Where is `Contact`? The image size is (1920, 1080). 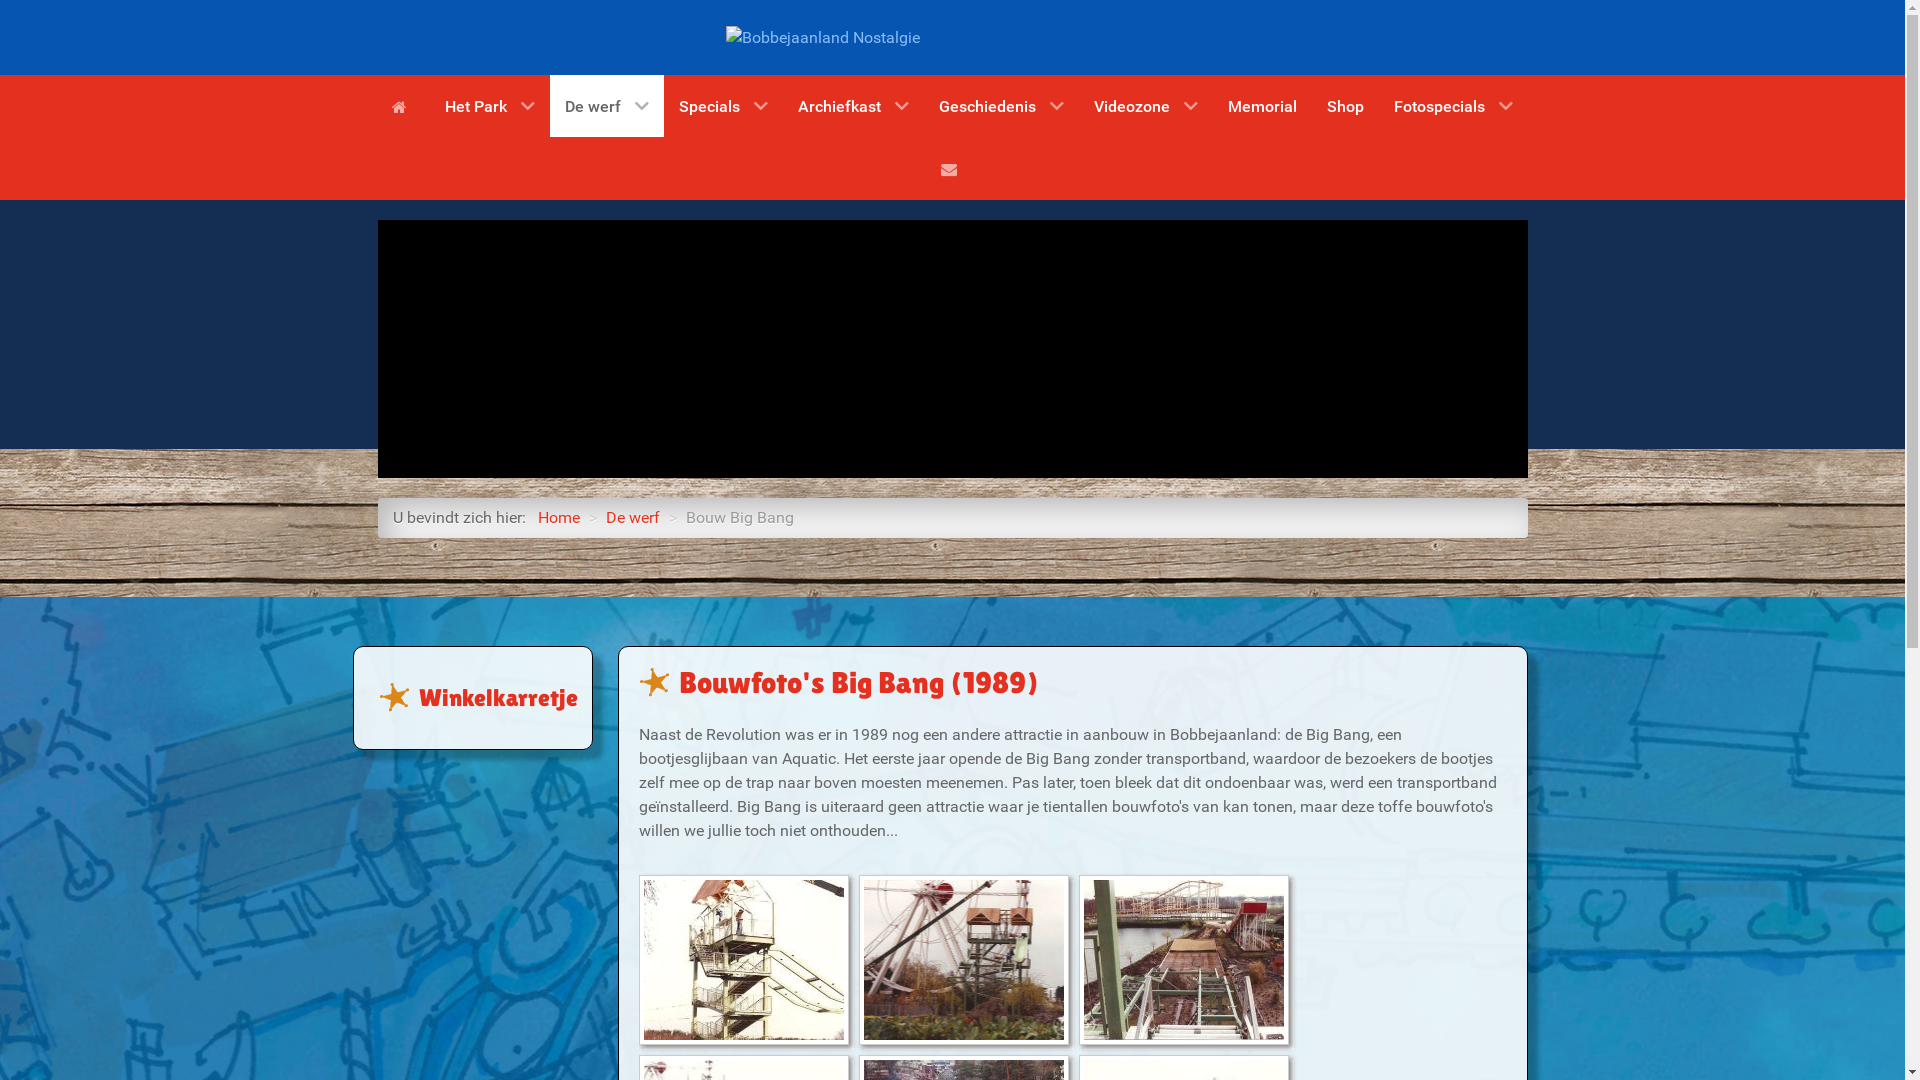
Contact is located at coordinates (952, 168).